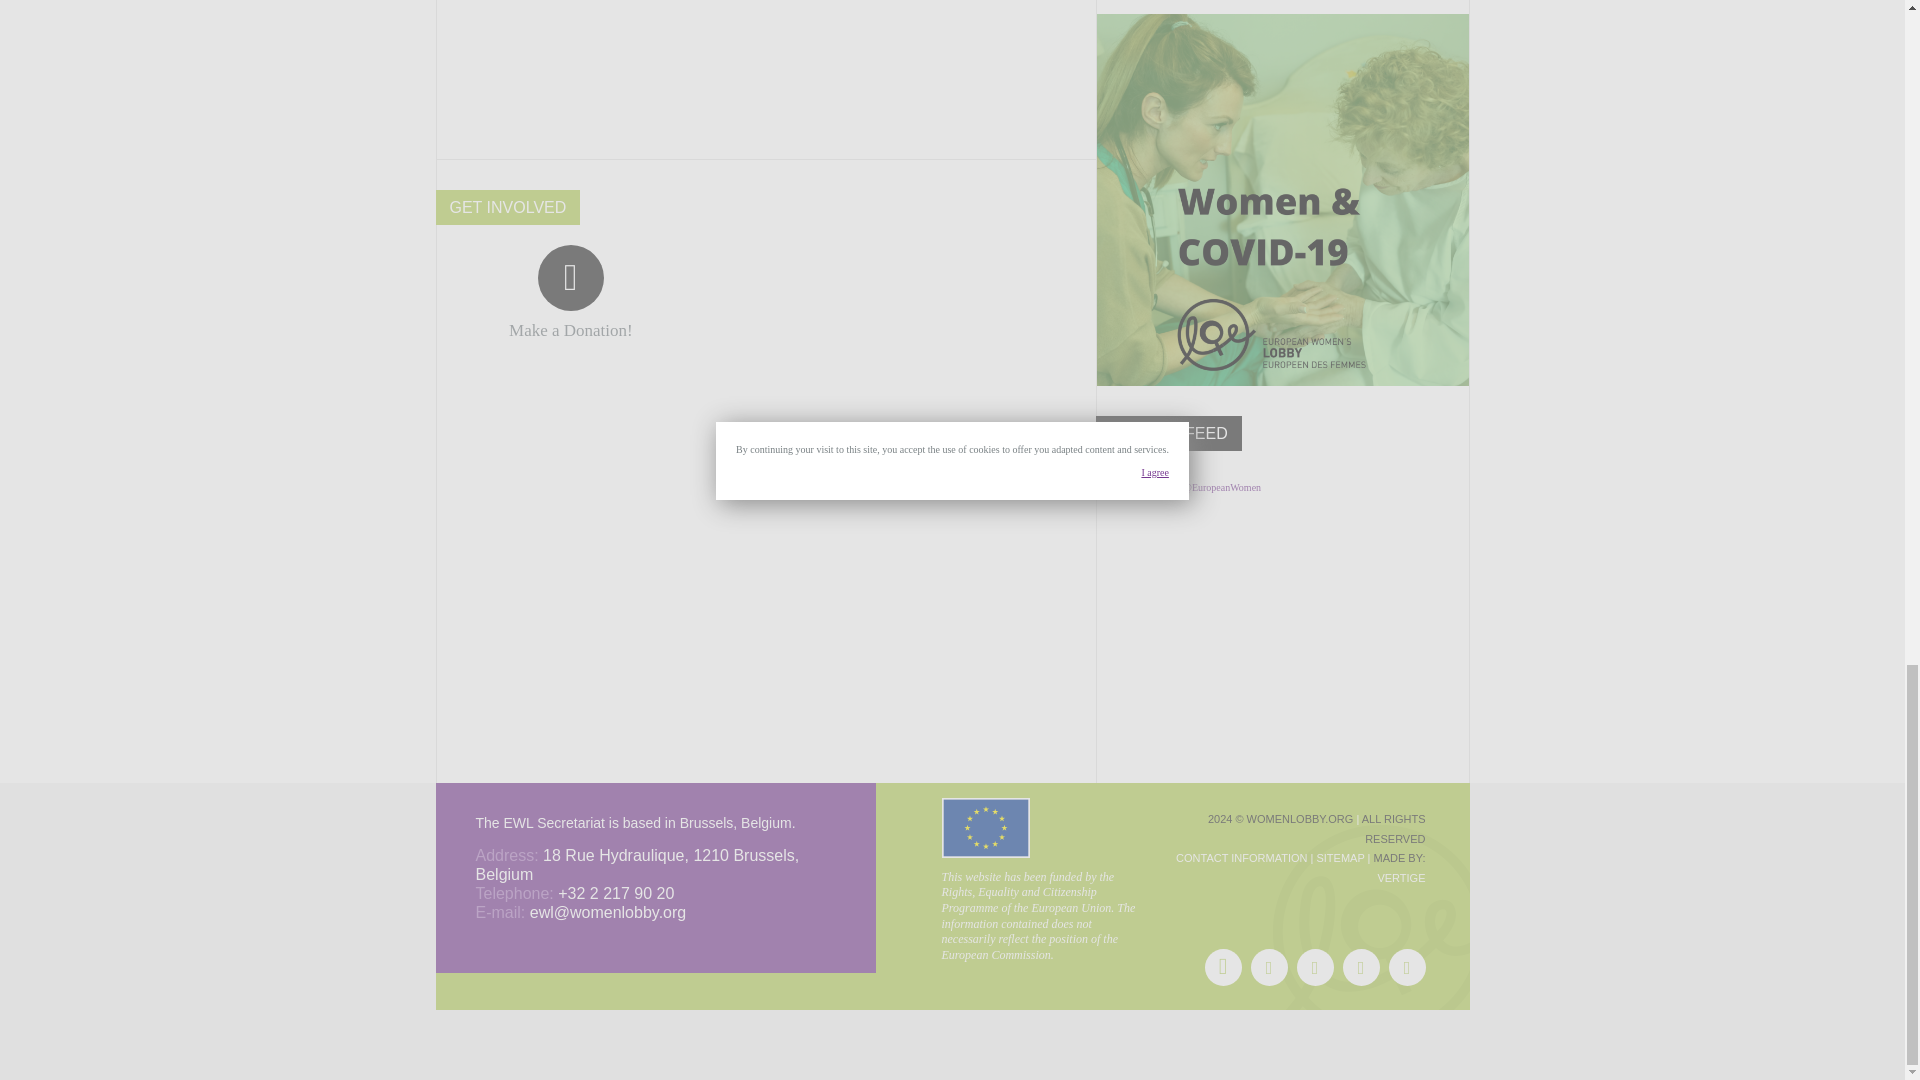 This screenshot has height=1080, width=1920. Describe the element at coordinates (1360, 968) in the screenshot. I see `YouTube` at that location.